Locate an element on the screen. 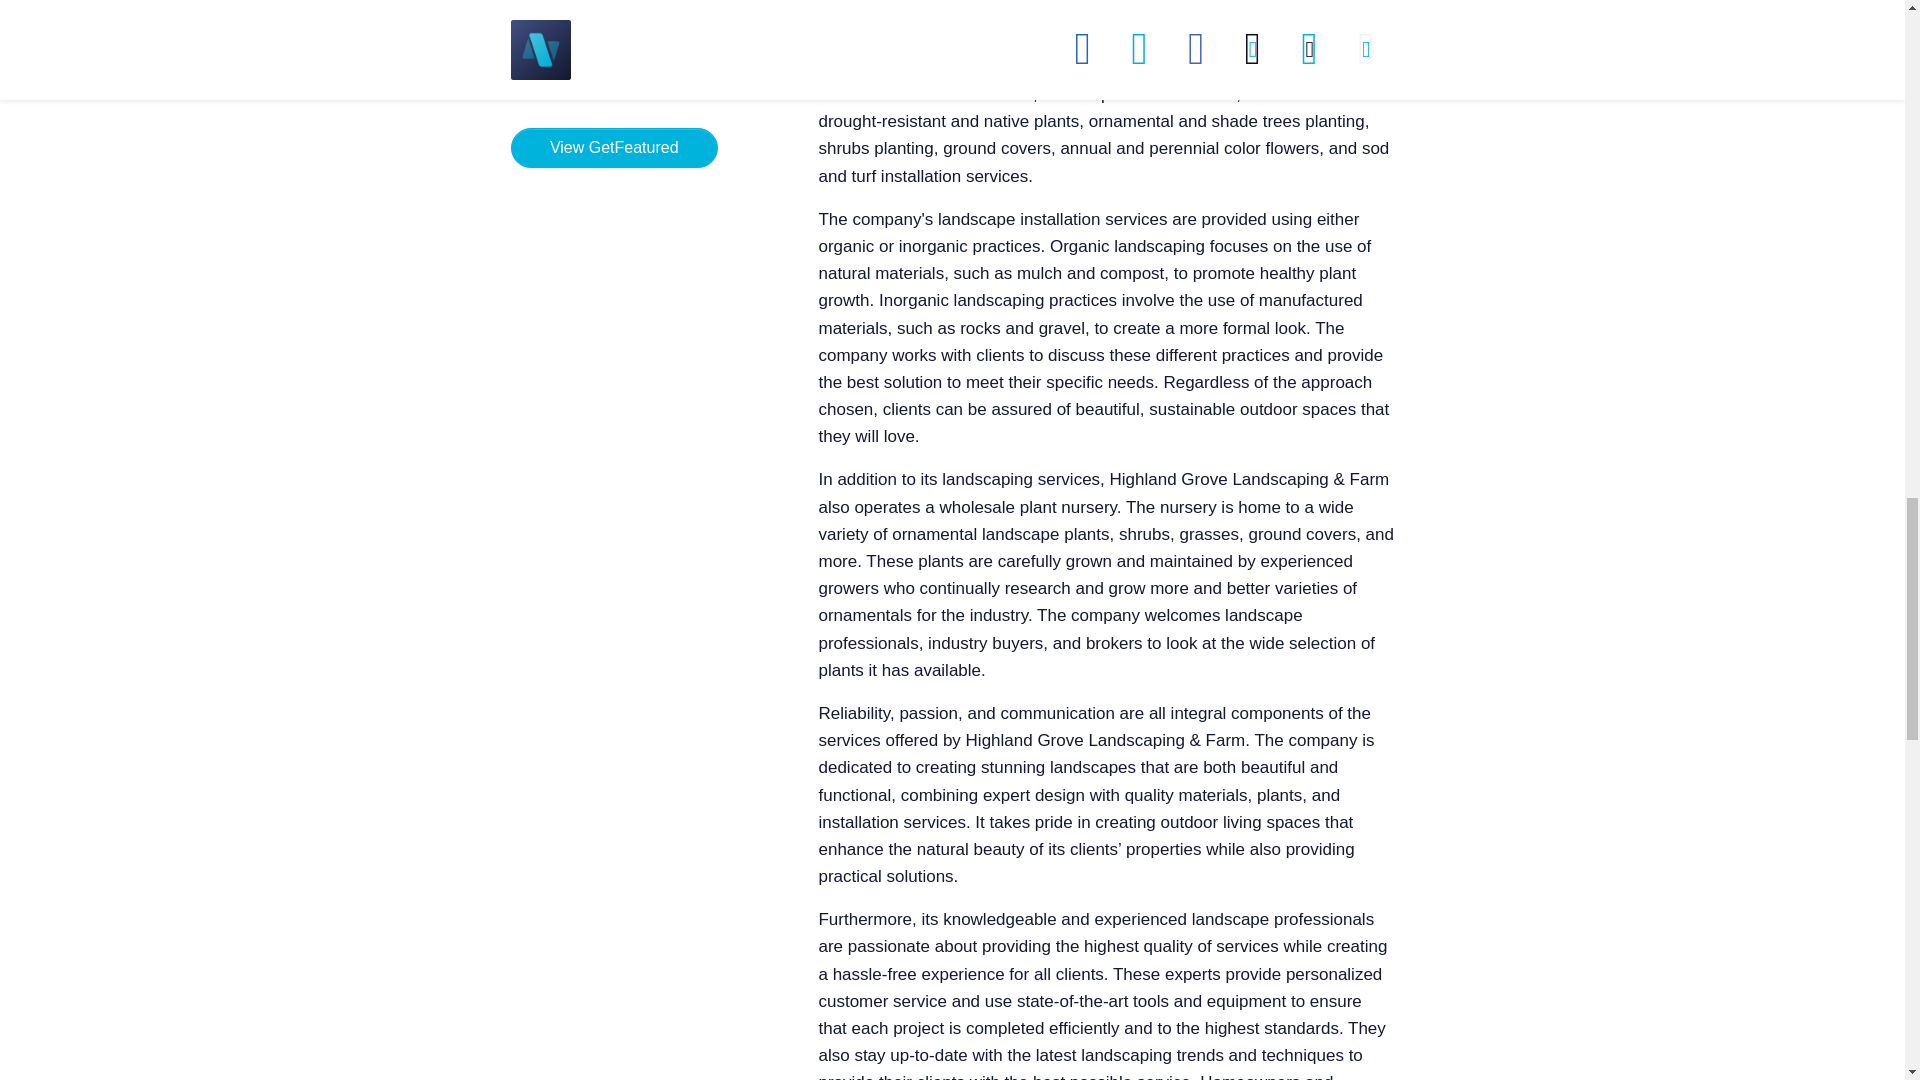 This screenshot has height=1080, width=1920. View GetFeatured is located at coordinates (613, 148).